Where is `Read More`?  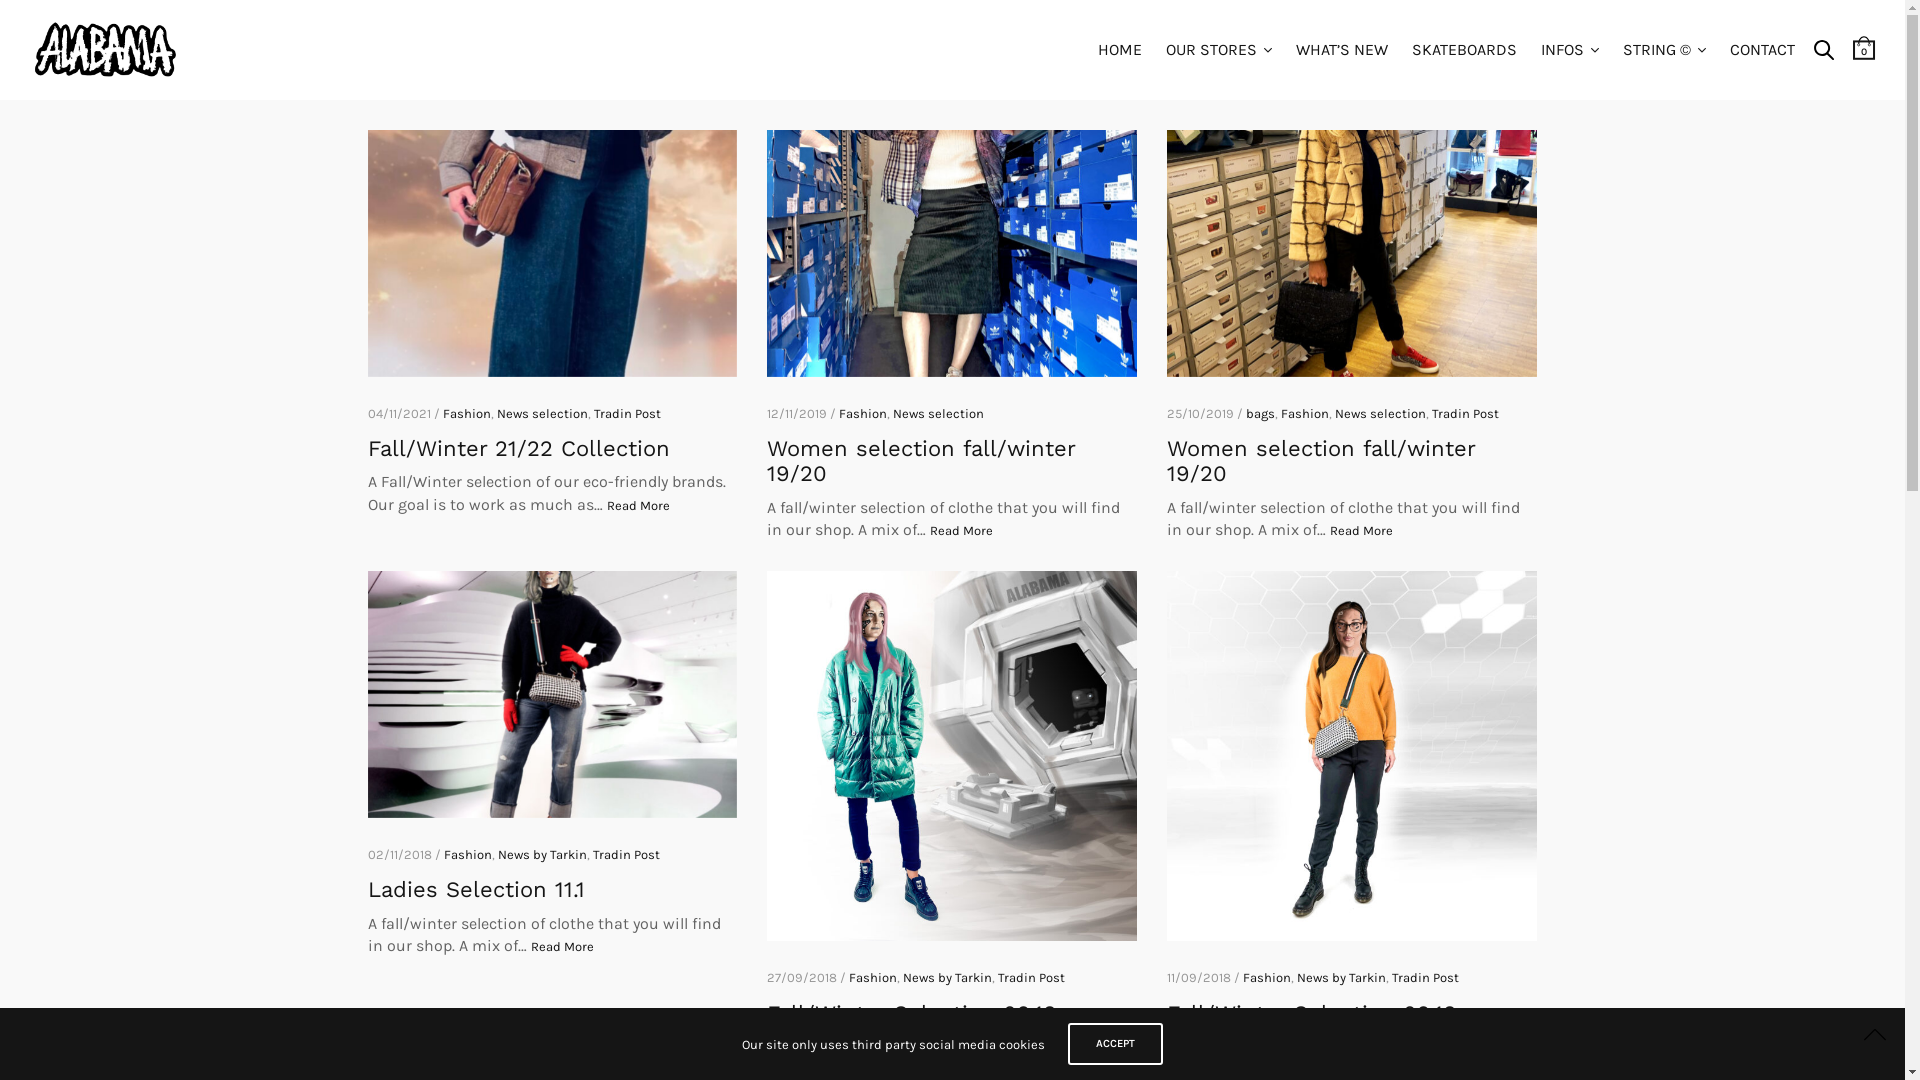 Read More is located at coordinates (1362, 1070).